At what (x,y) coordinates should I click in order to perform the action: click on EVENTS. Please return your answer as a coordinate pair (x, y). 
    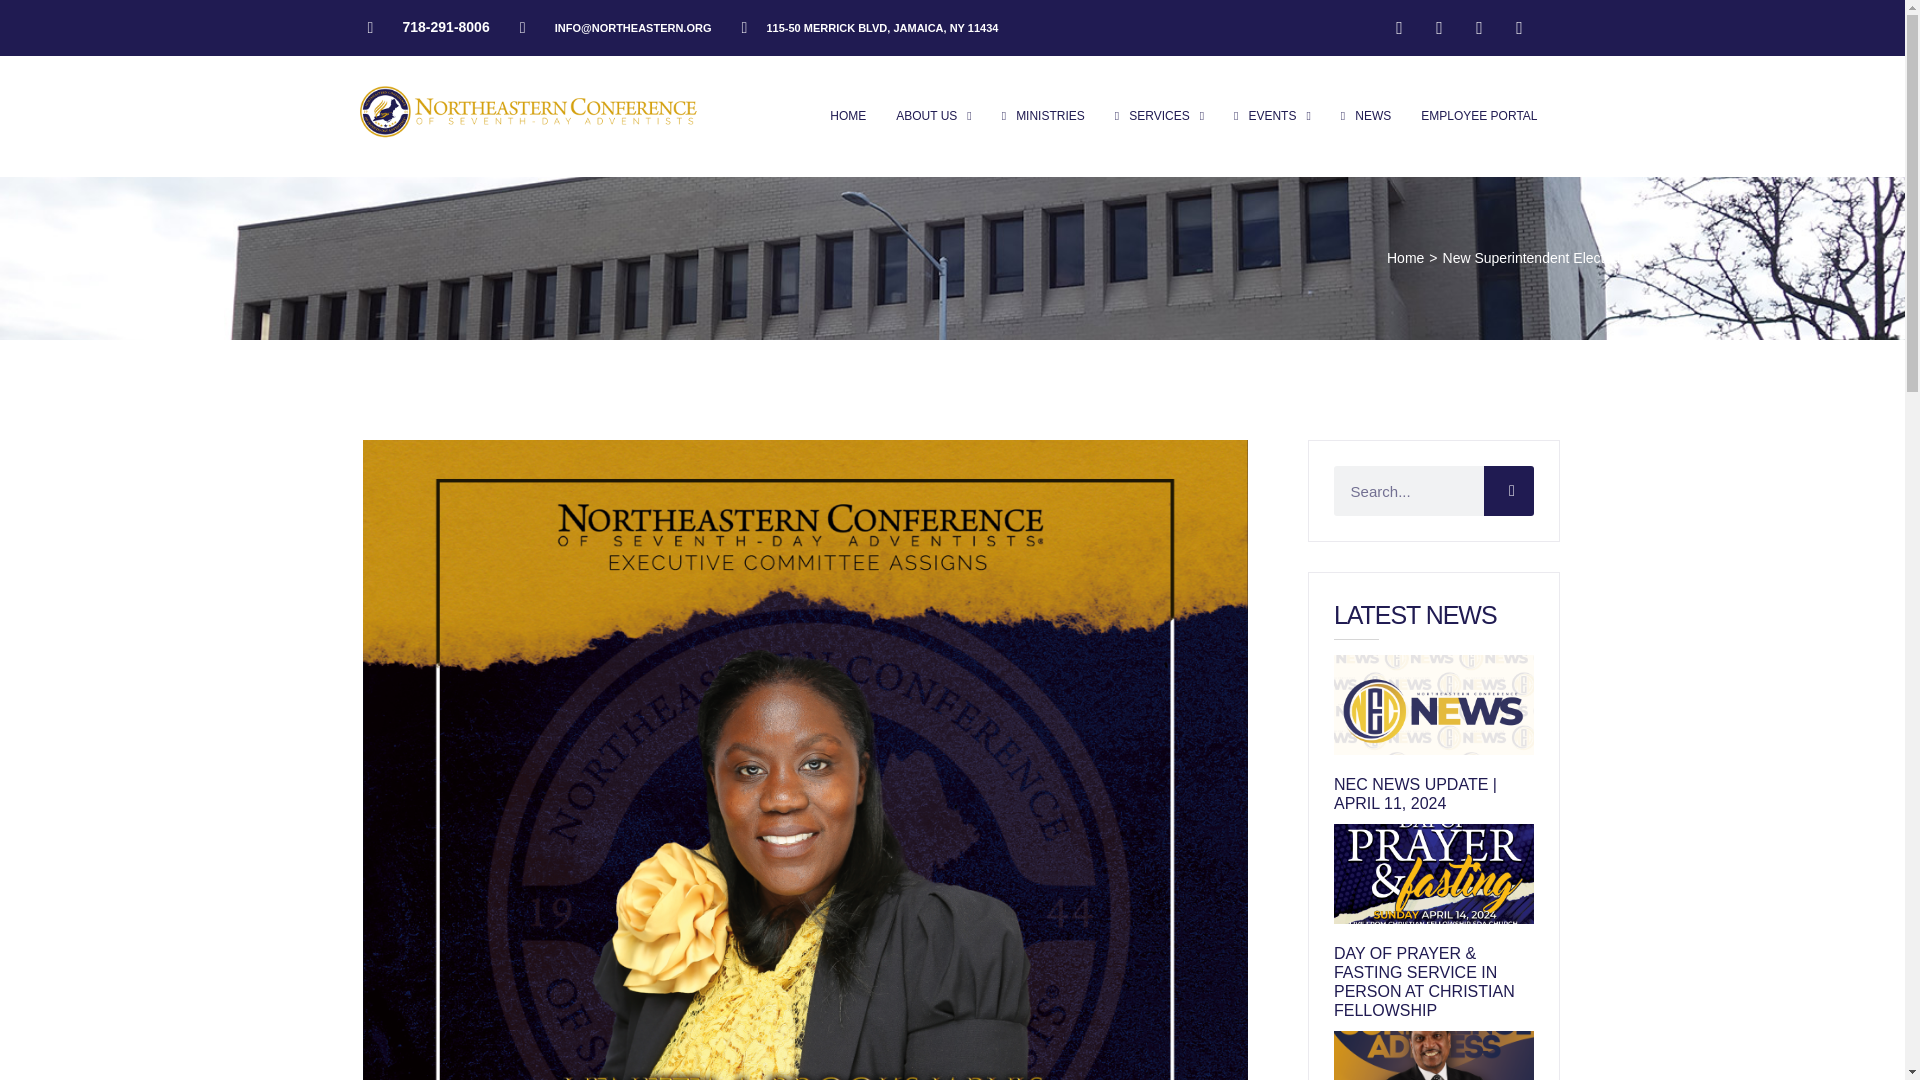
    Looking at the image, I should click on (1272, 116).